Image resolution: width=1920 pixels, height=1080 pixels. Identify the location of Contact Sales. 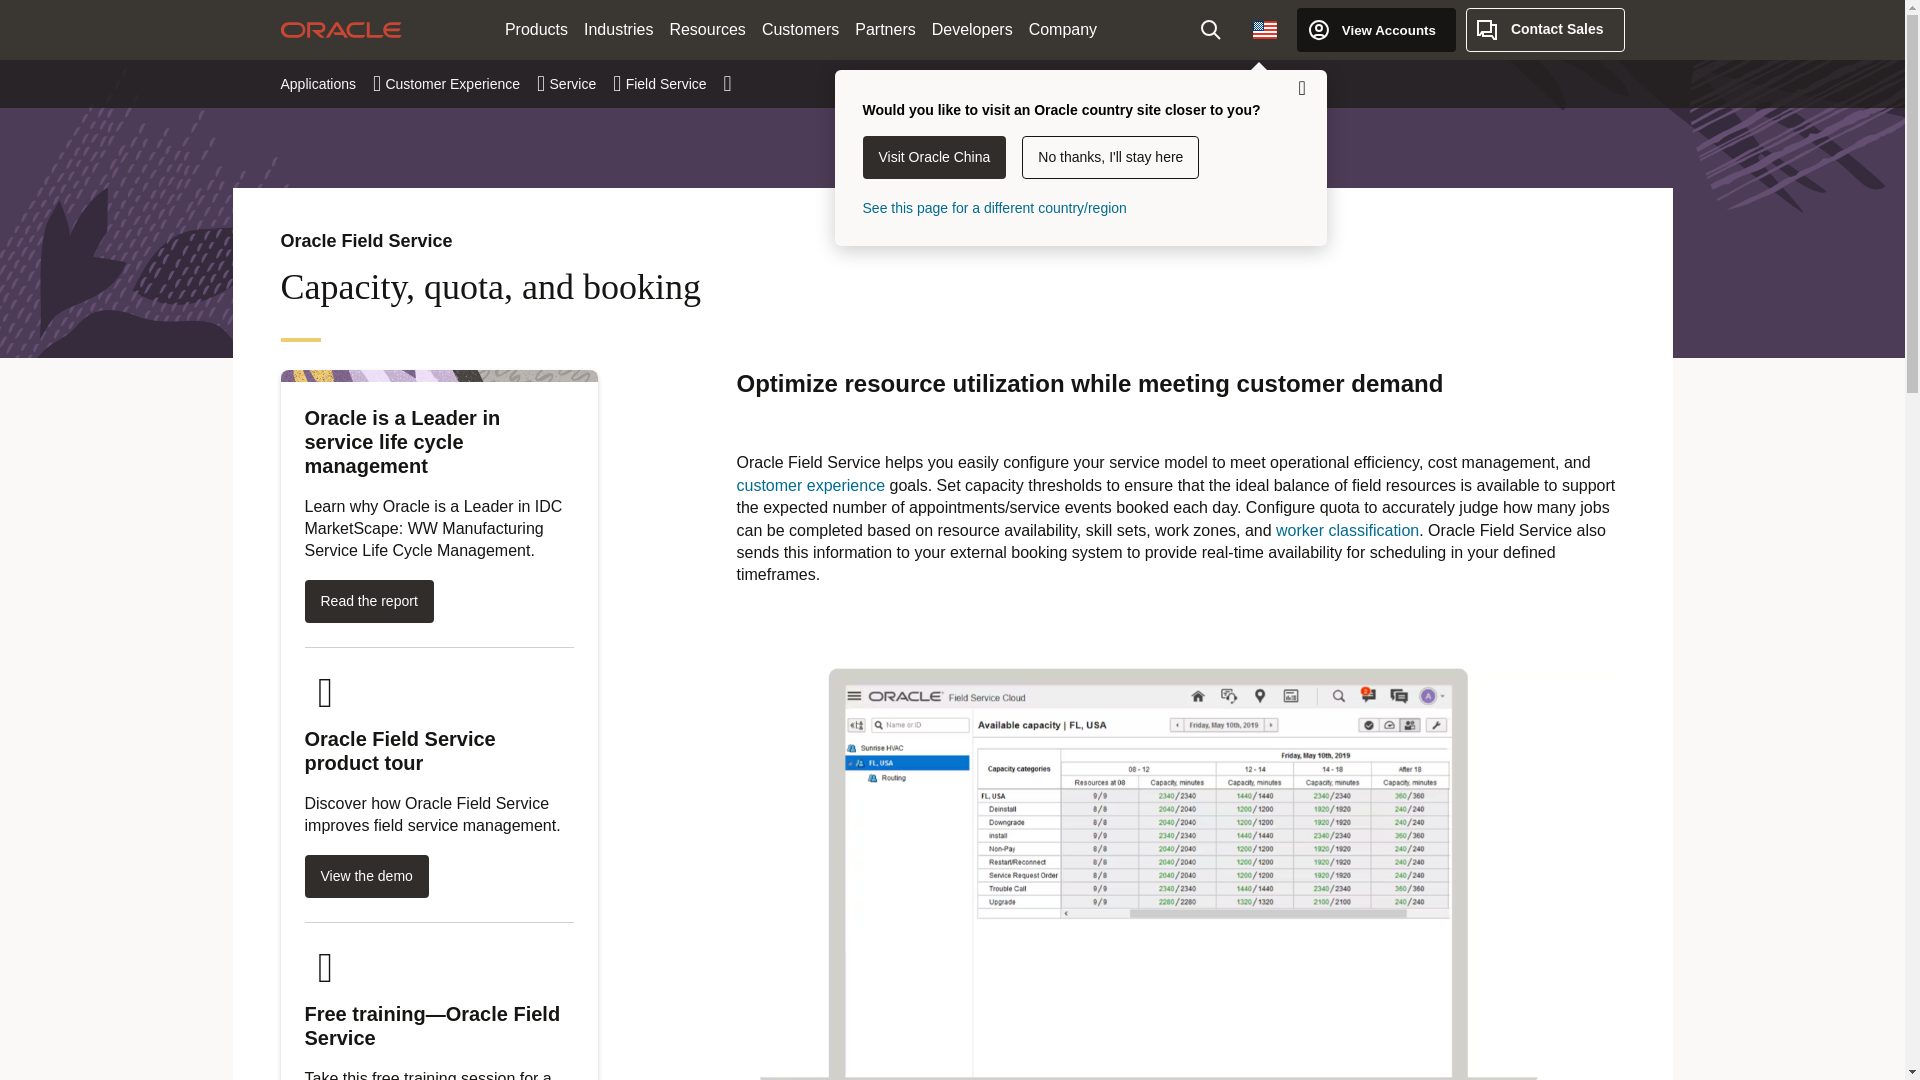
(1545, 29).